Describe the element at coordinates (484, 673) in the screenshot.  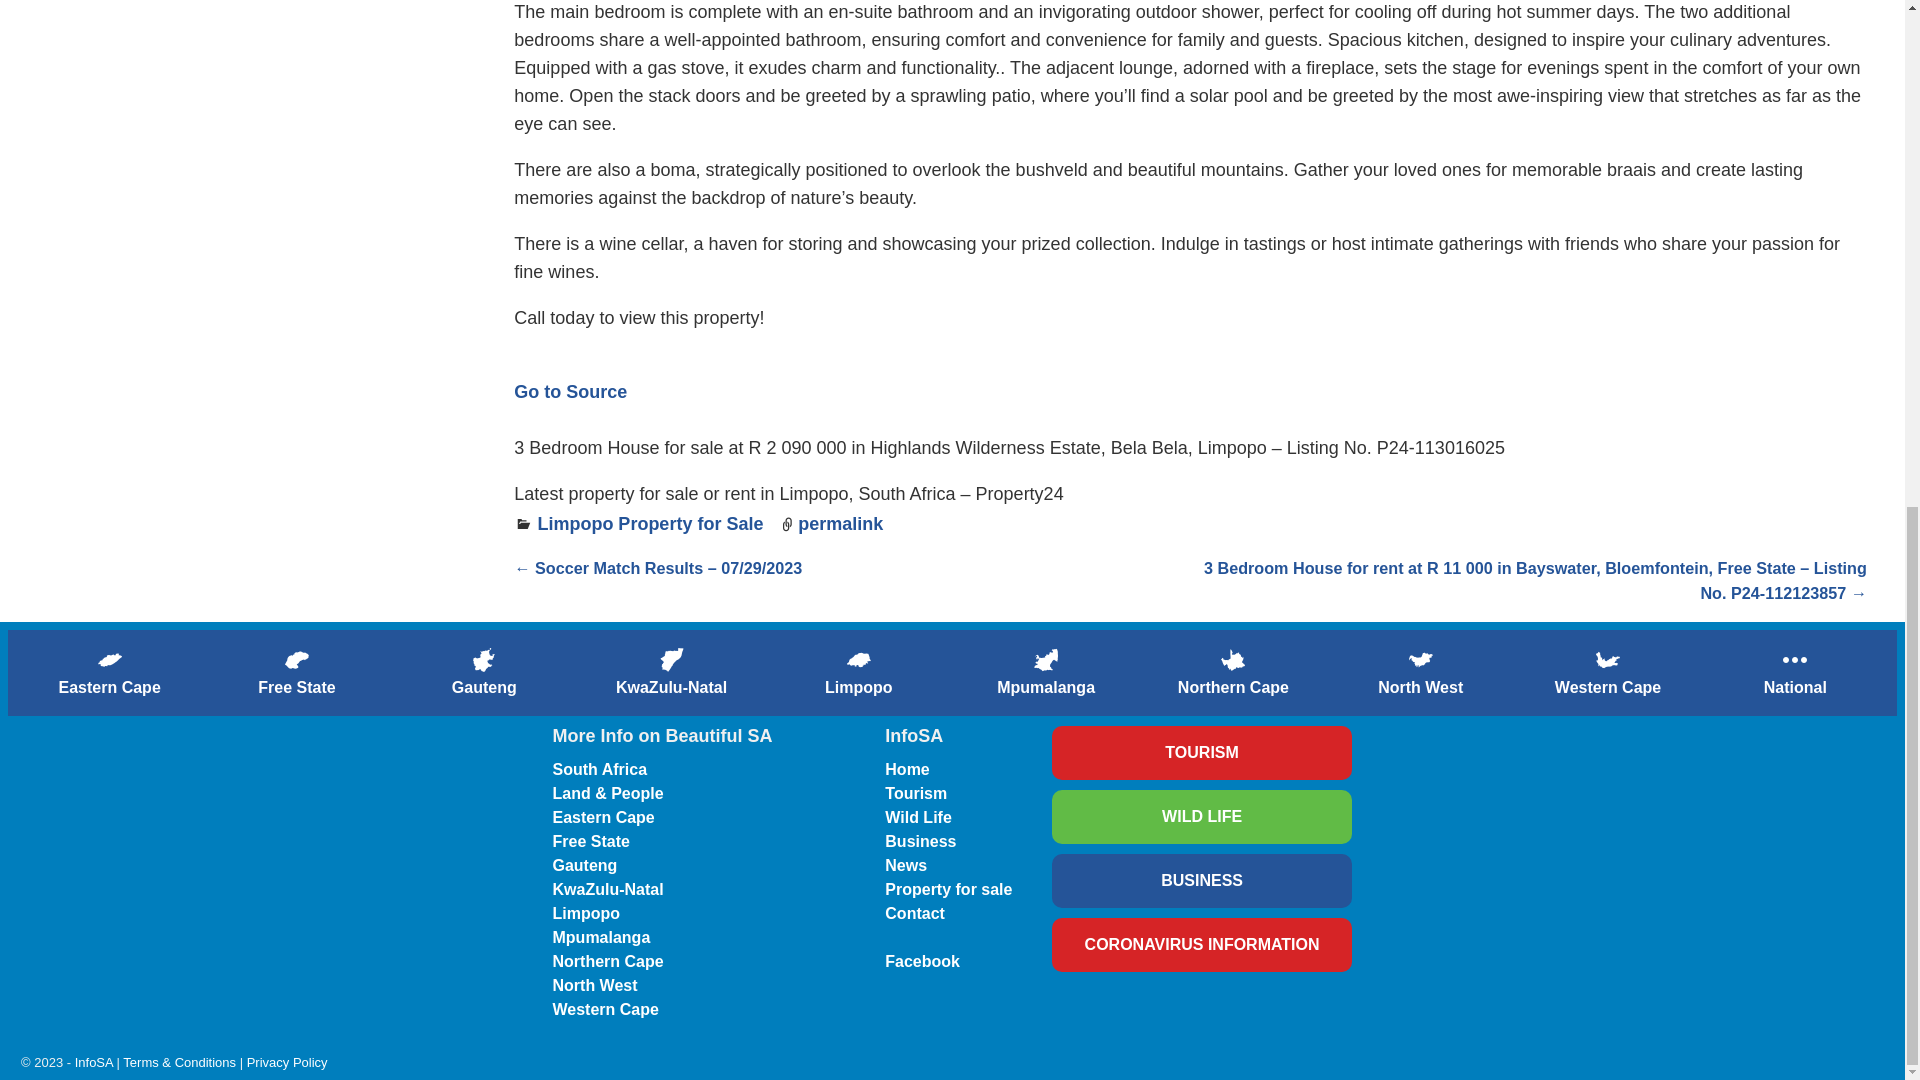
I see `View Listings in Gauteng` at that location.